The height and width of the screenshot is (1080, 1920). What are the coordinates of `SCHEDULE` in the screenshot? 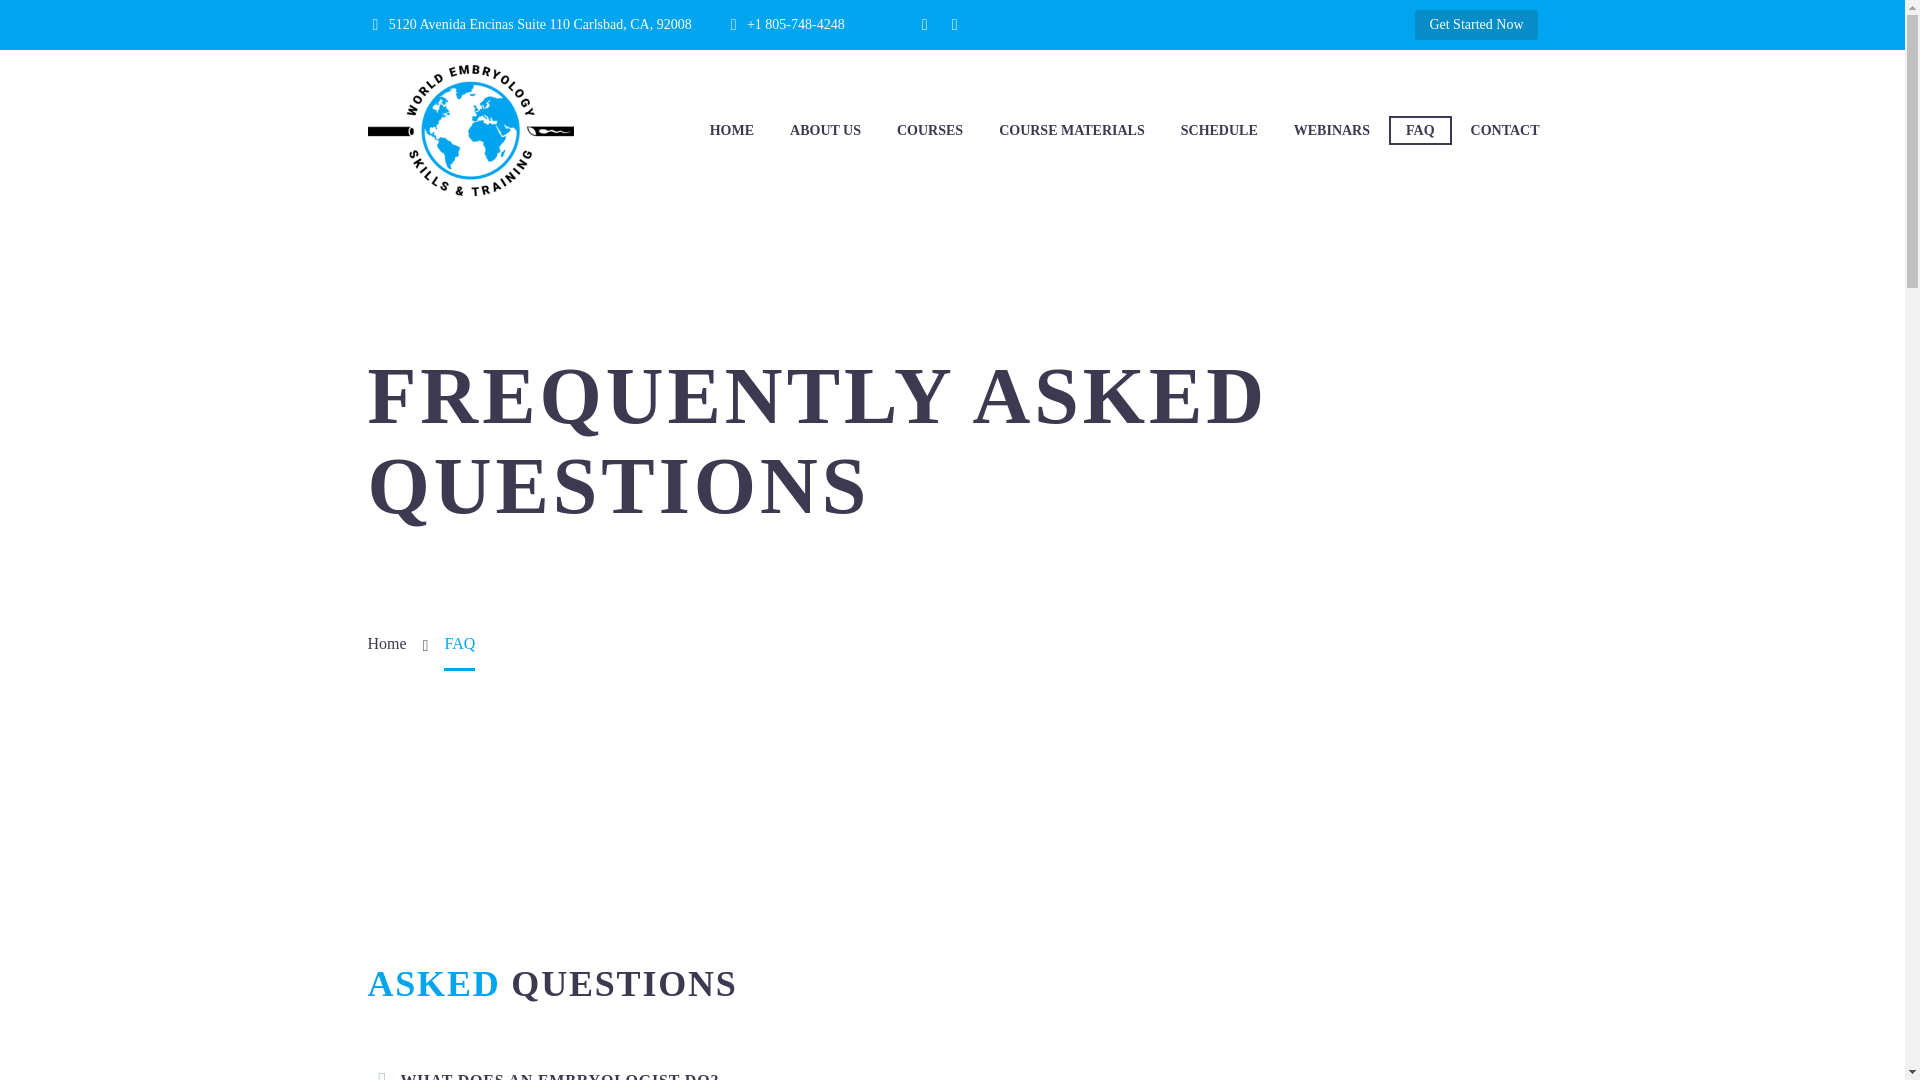 It's located at (1218, 130).